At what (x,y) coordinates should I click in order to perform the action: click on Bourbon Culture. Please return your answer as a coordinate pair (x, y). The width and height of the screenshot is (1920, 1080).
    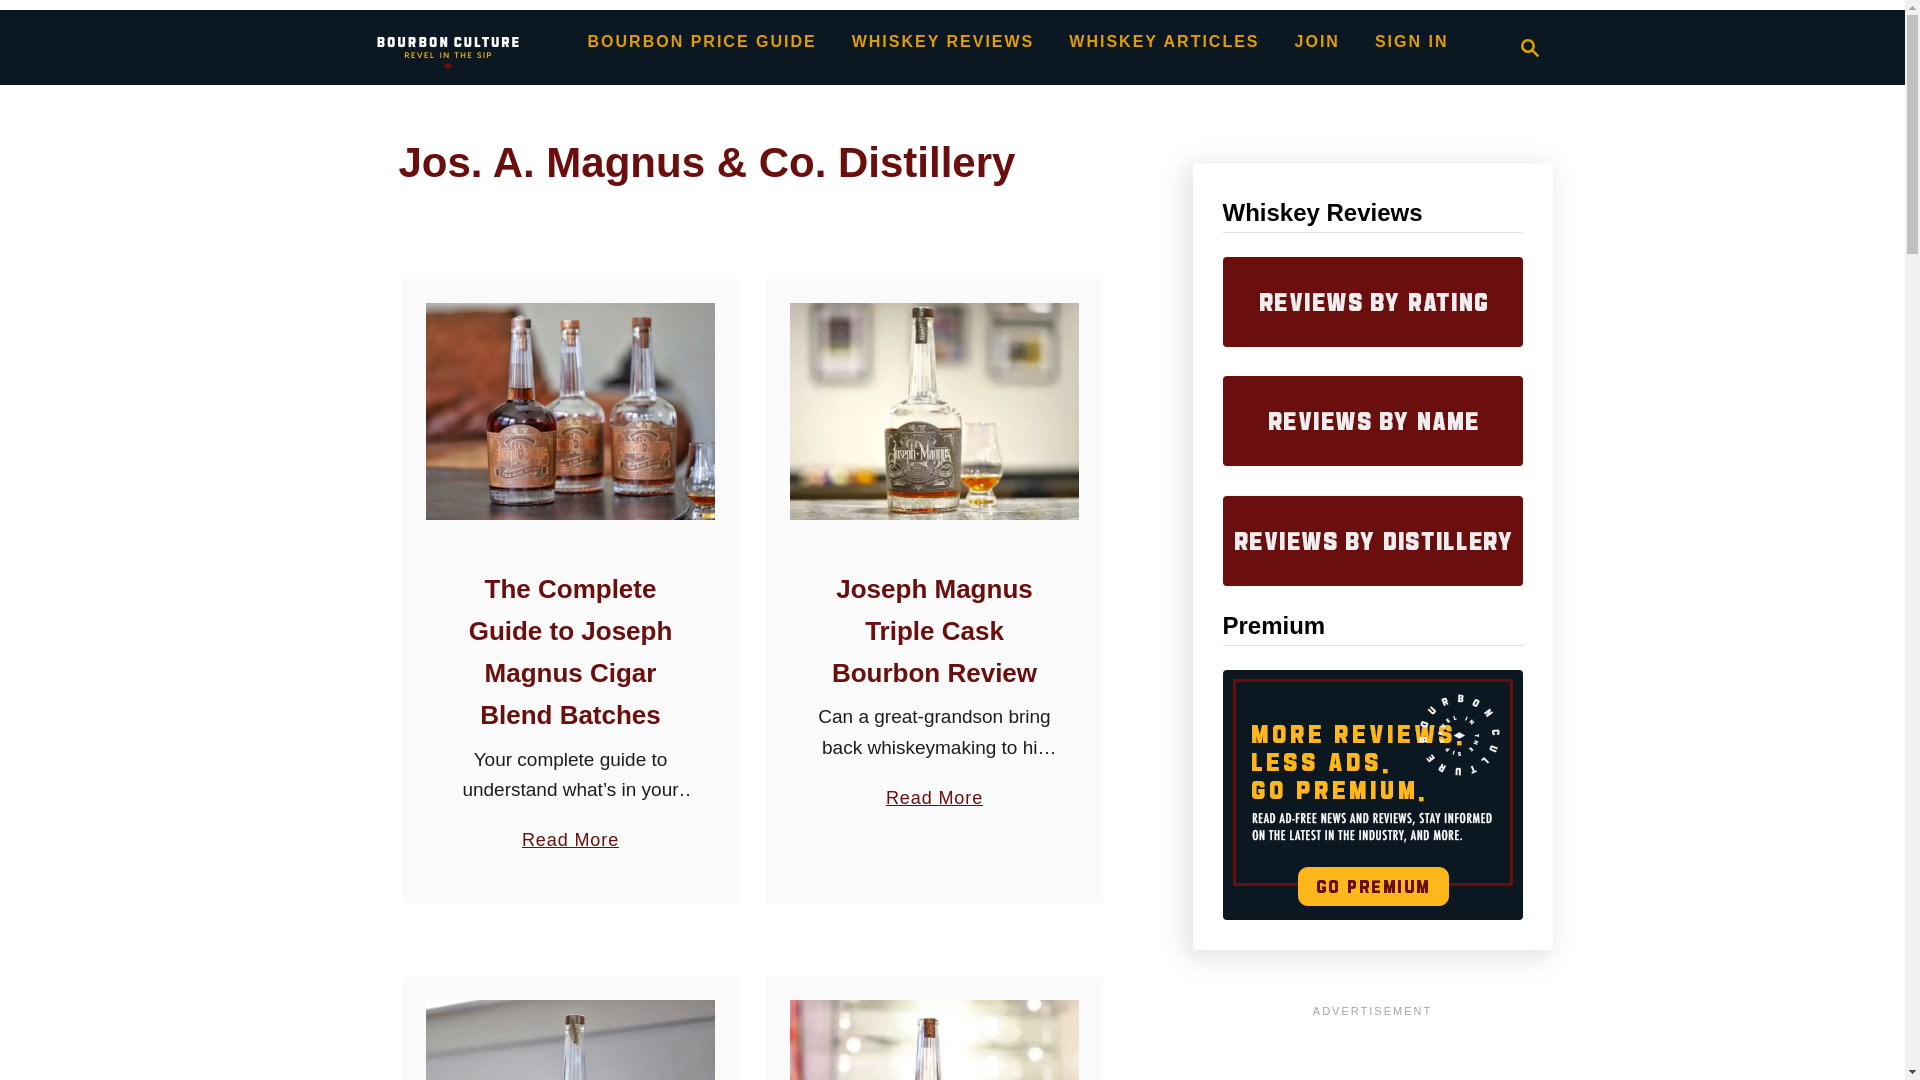
    Looking at the image, I should click on (934, 411).